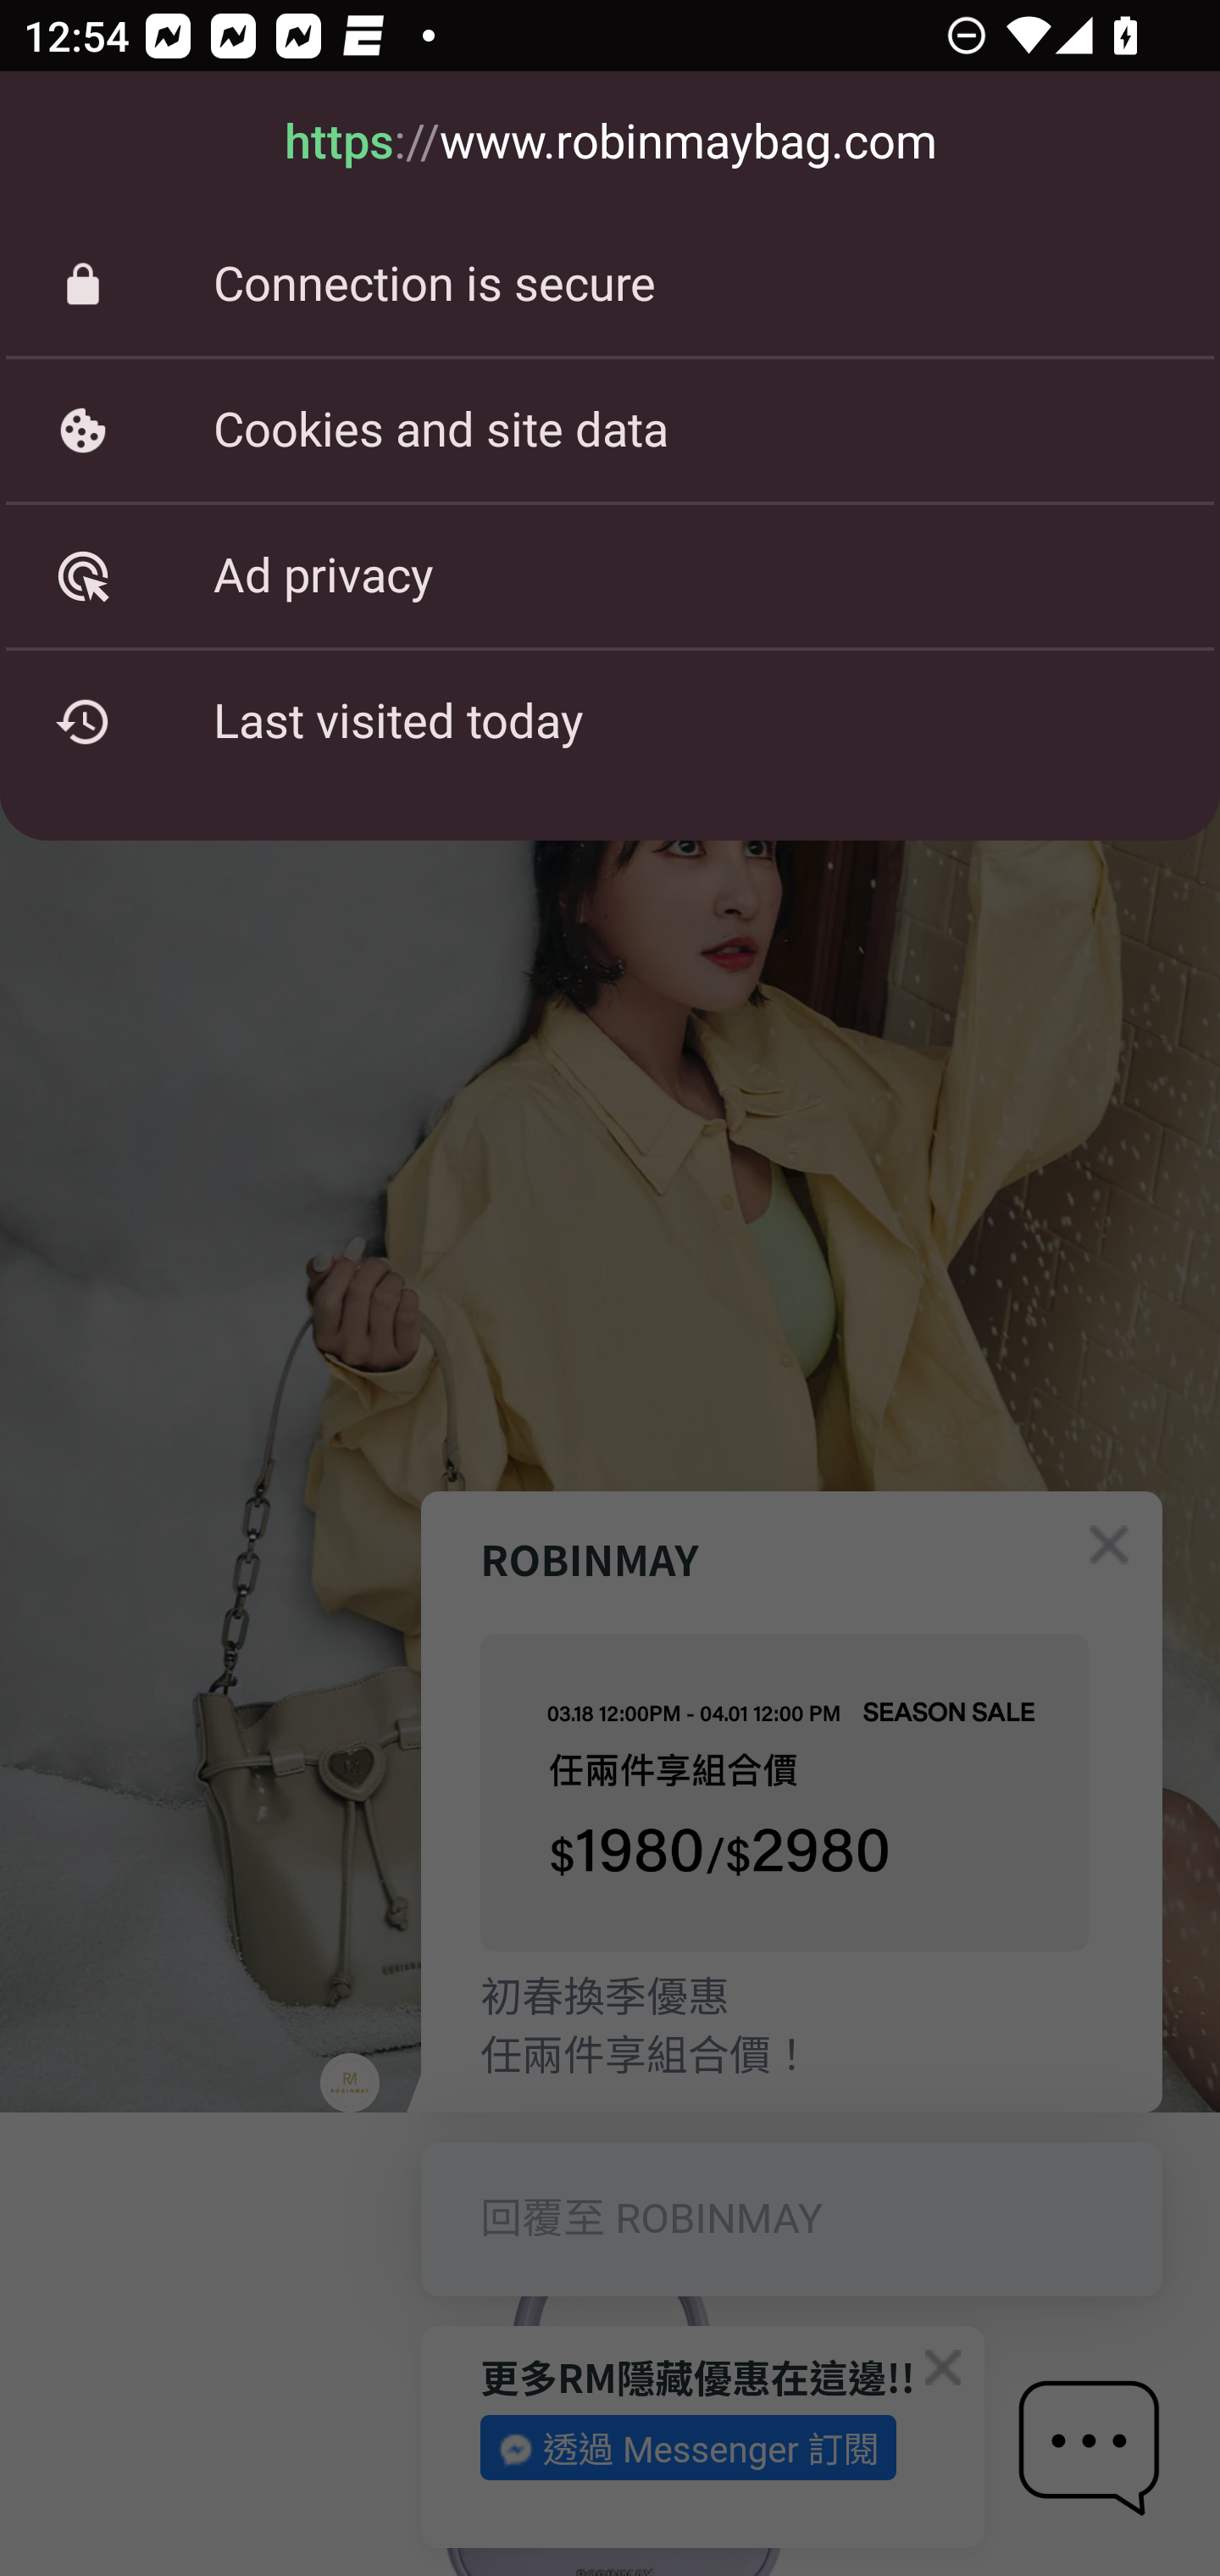 Image resolution: width=1220 pixels, height=2576 pixels. I want to click on https://www.robinmaybag.com, so click(610, 142).